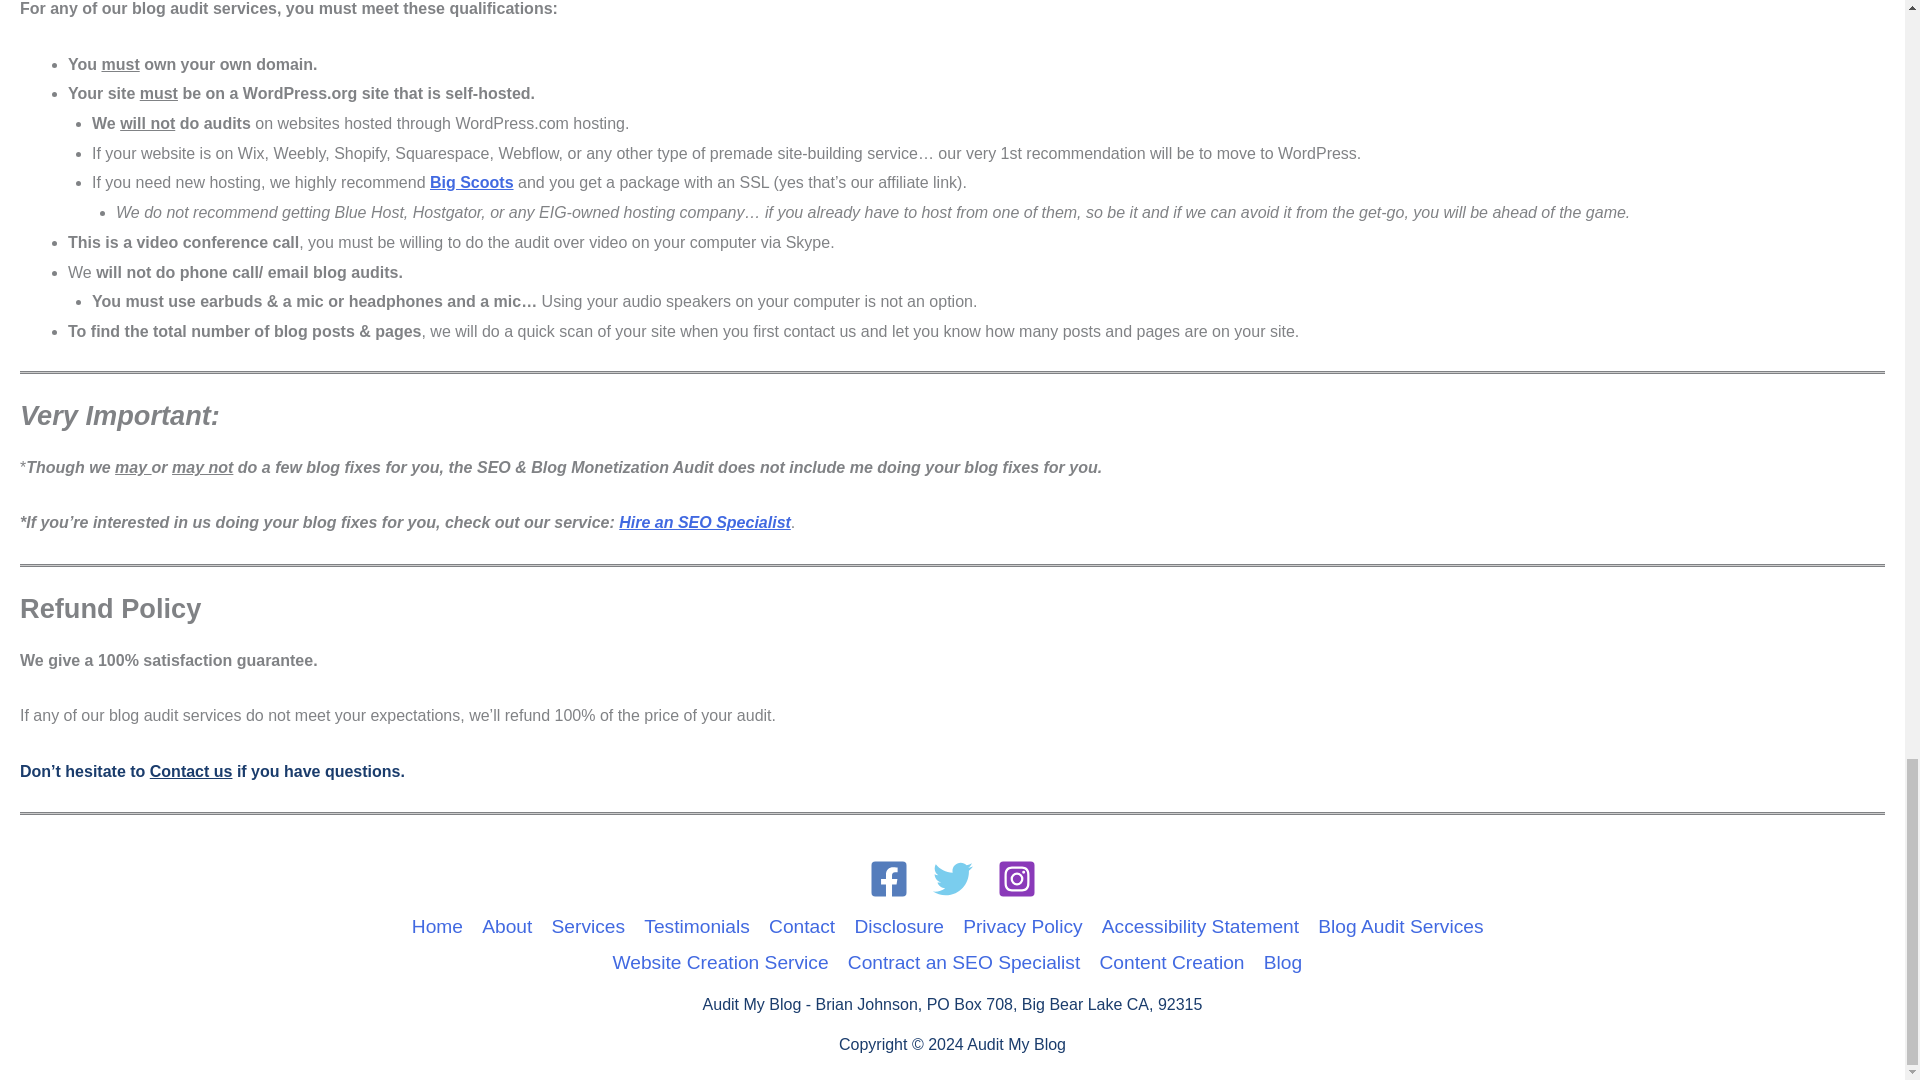 This screenshot has height=1080, width=1920. What do you see at coordinates (964, 962) in the screenshot?
I see `Contract an SEO Specialist` at bounding box center [964, 962].